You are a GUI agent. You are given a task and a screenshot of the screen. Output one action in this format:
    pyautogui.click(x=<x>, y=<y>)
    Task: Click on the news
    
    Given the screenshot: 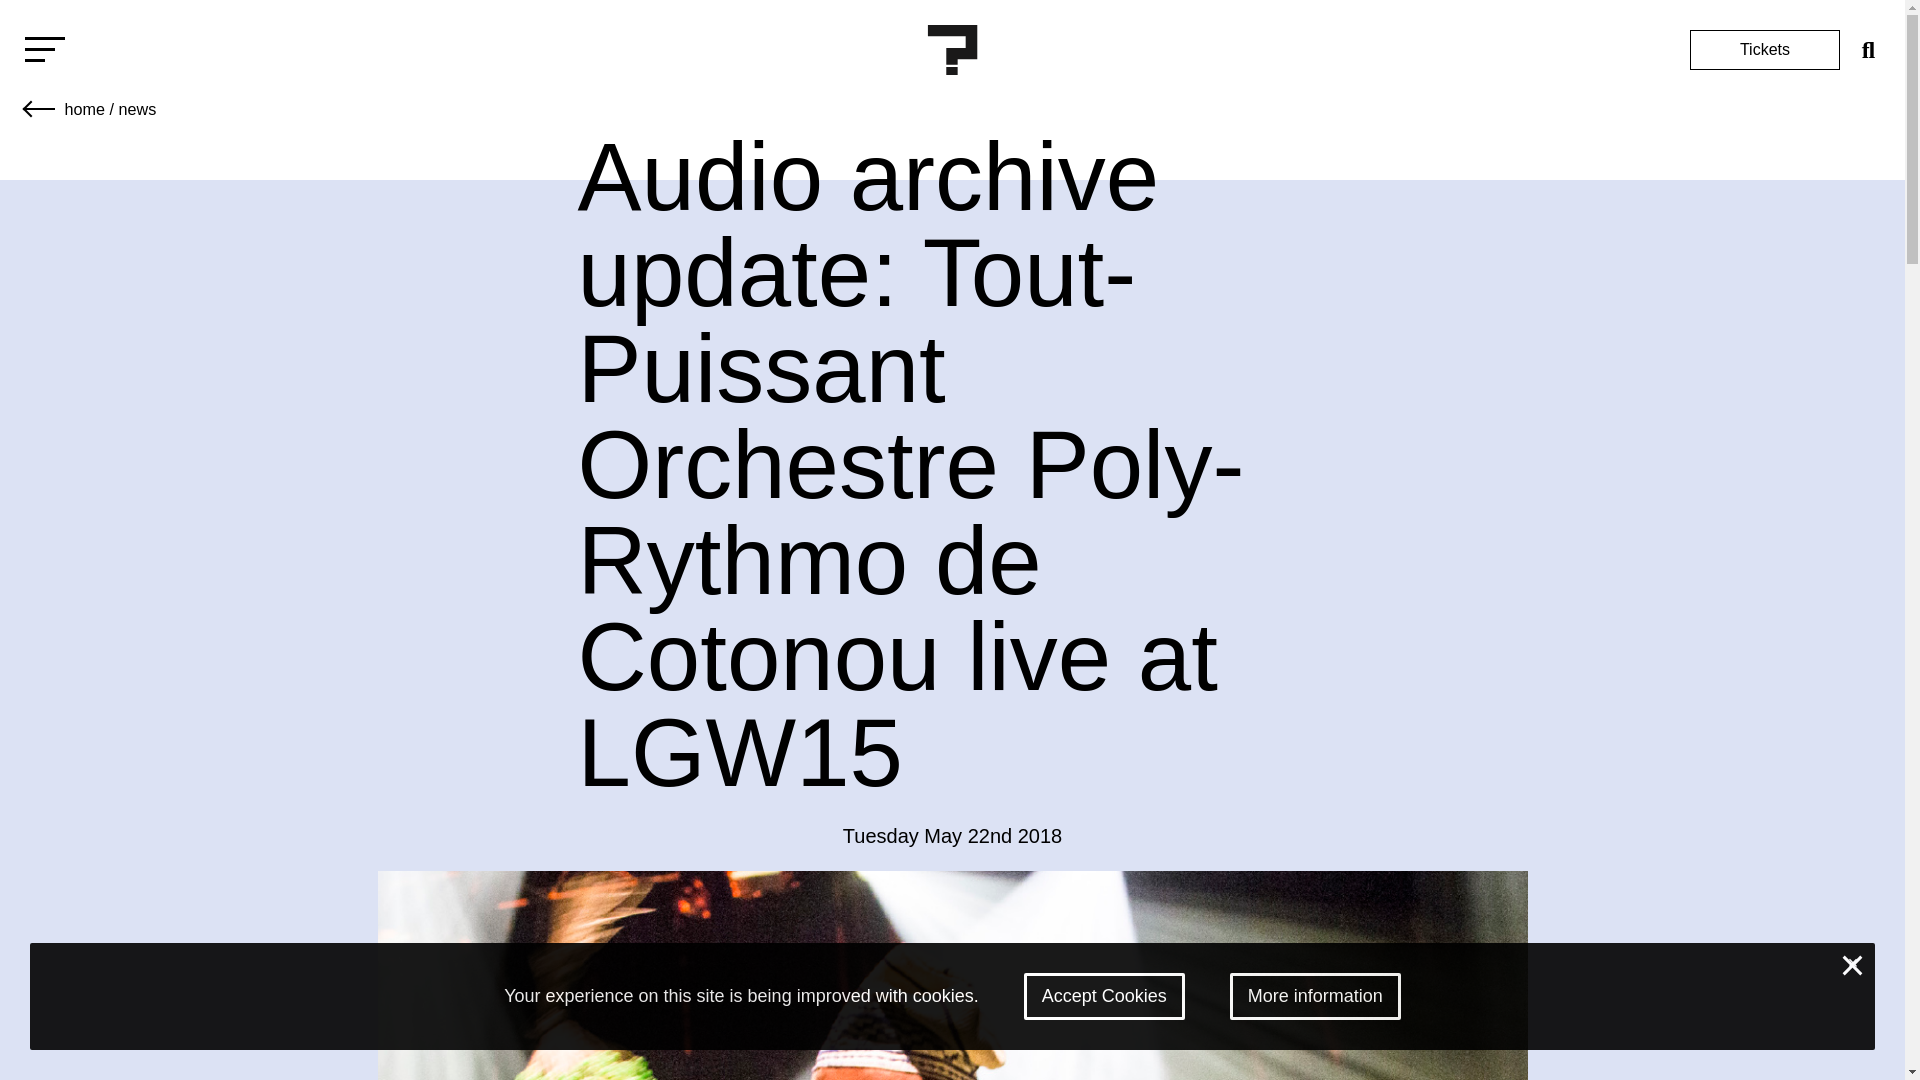 What is the action you would take?
    pyautogui.click(x=136, y=108)
    